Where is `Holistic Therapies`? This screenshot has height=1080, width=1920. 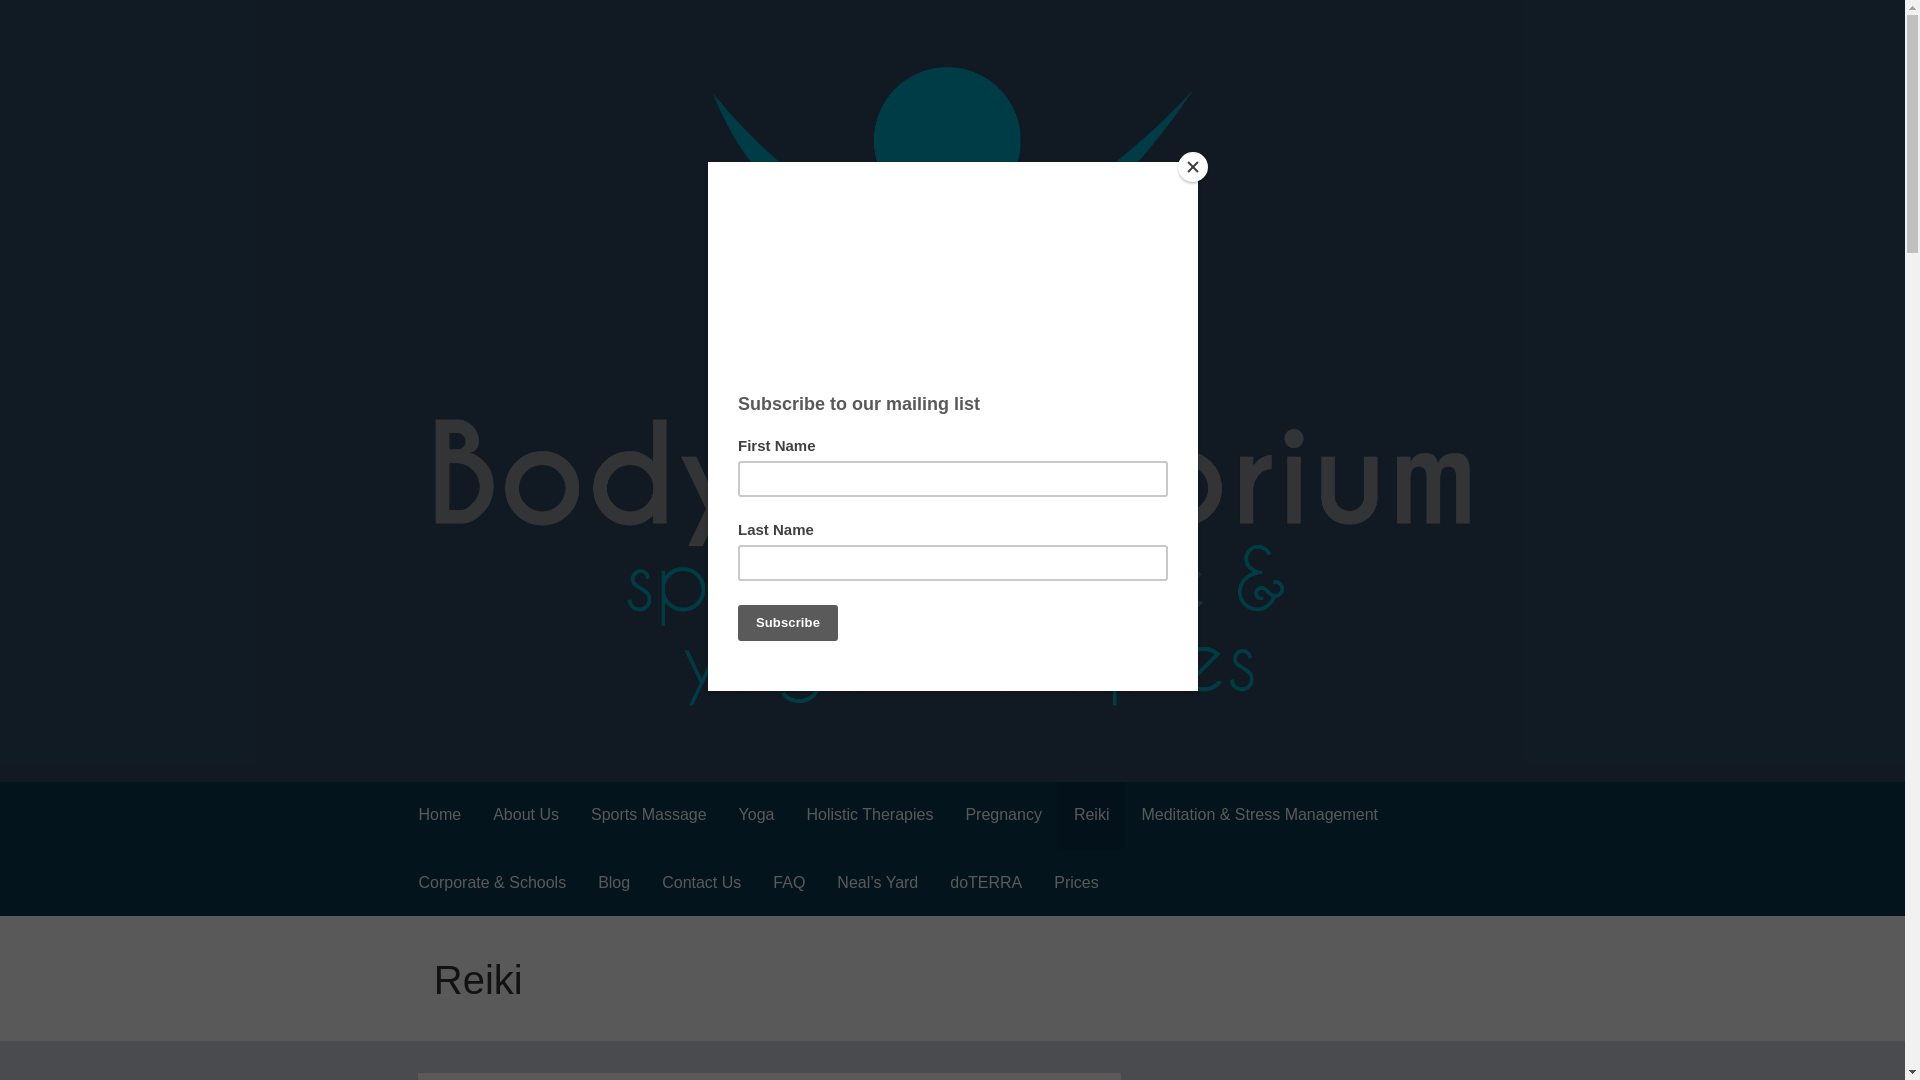
Holistic Therapies is located at coordinates (870, 814).